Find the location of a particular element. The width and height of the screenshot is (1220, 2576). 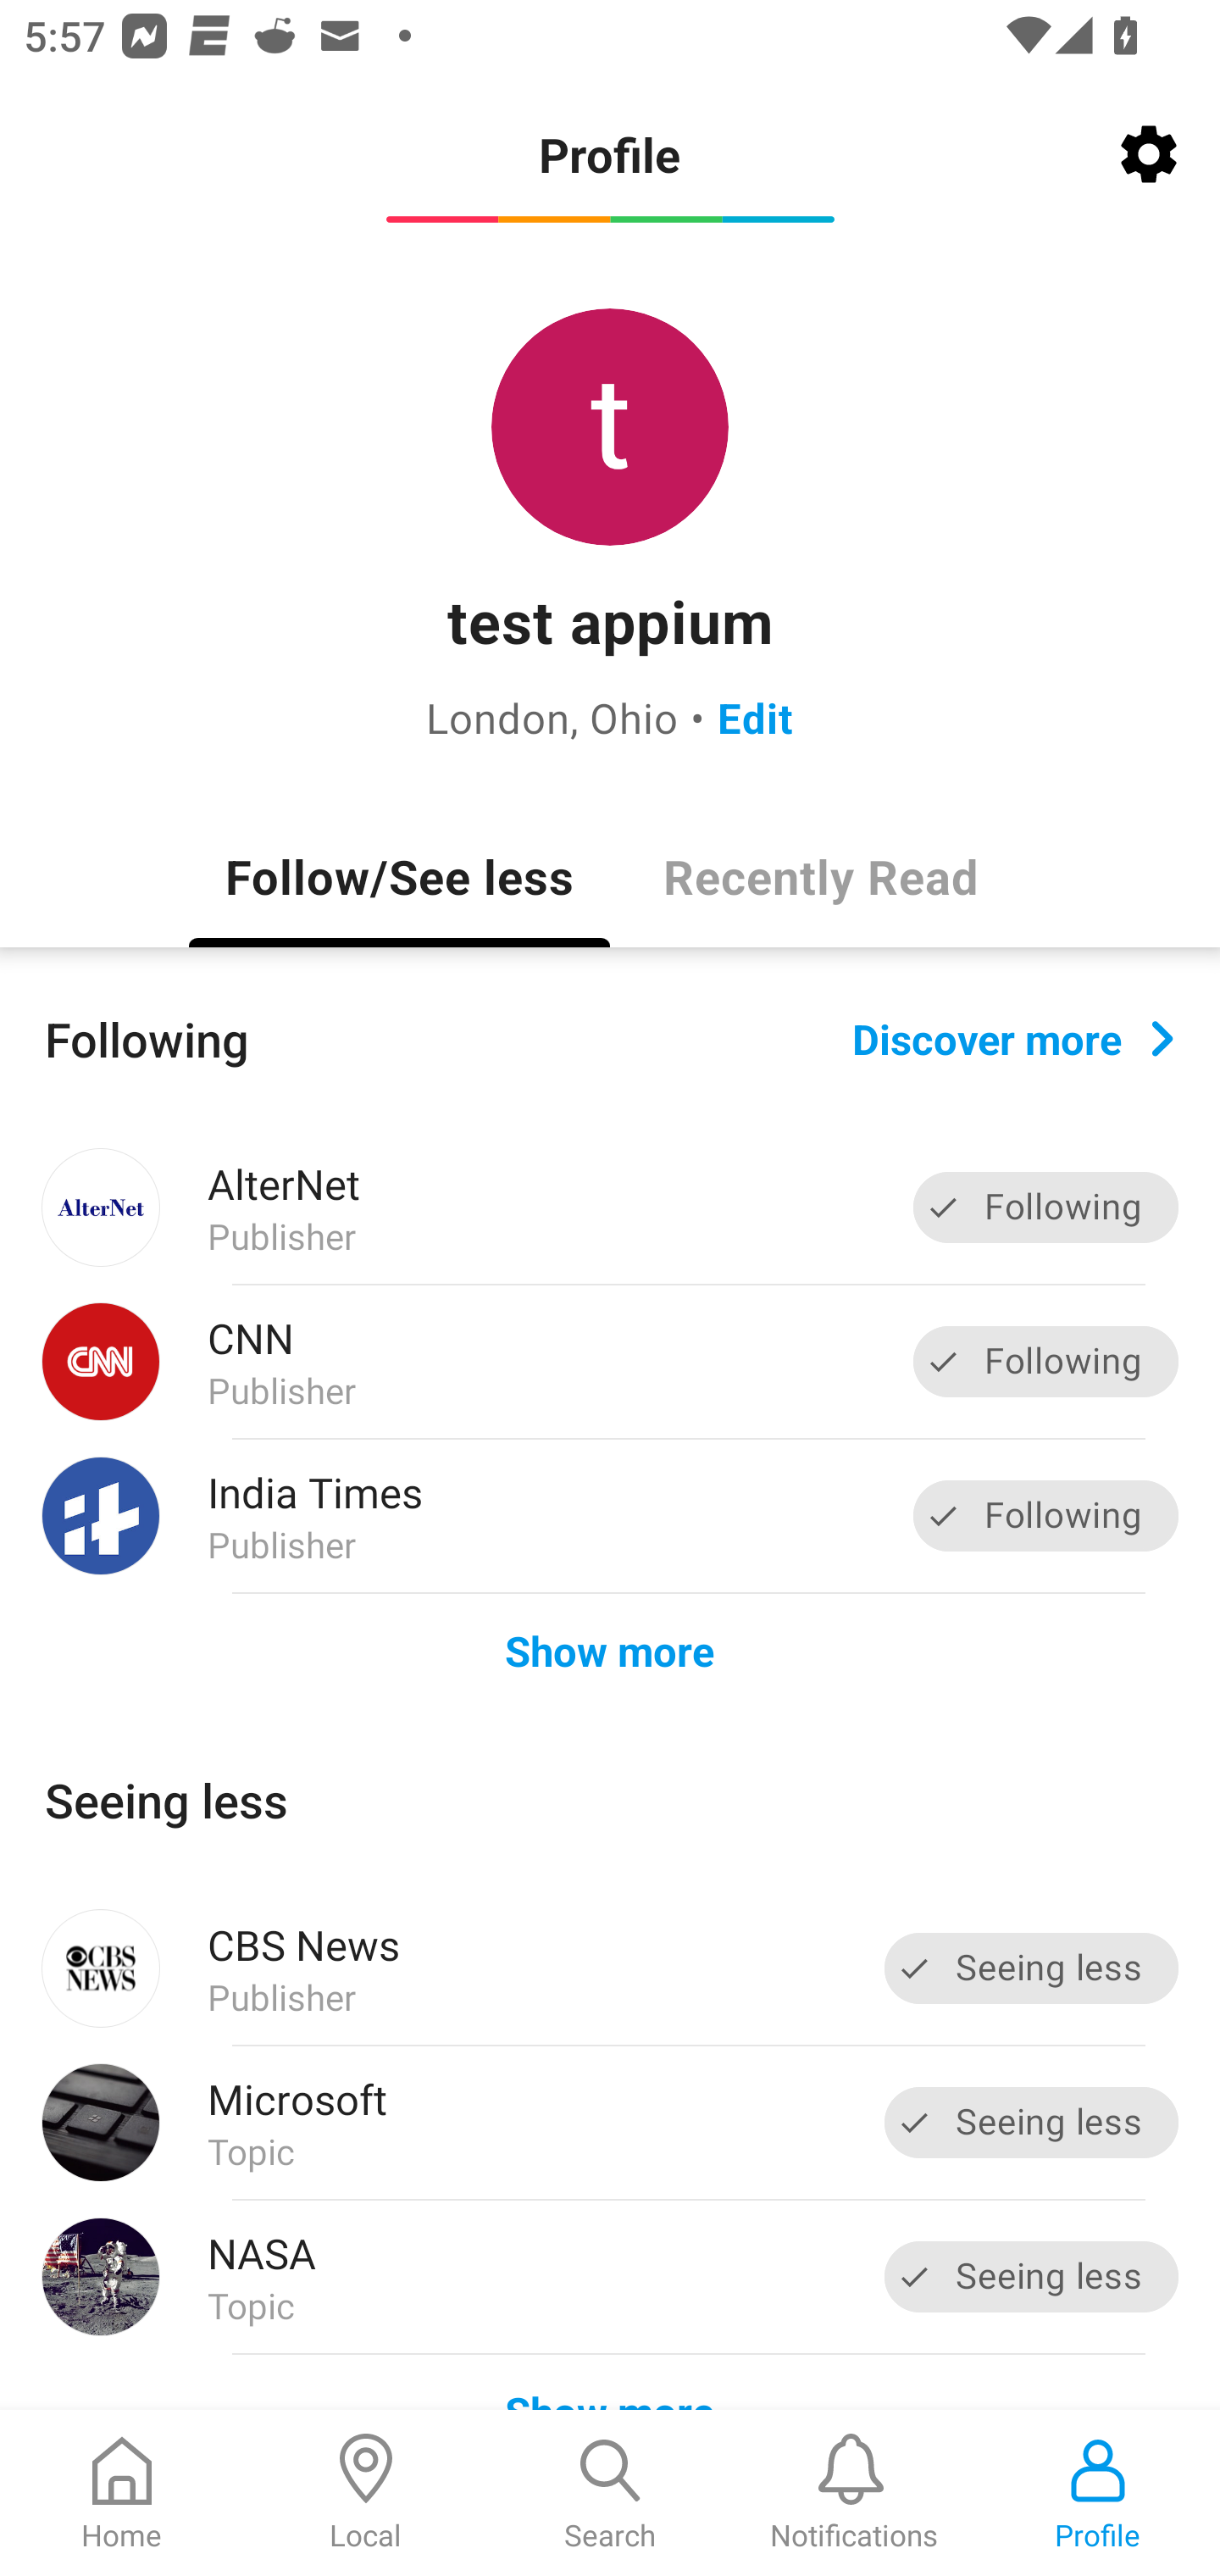

India Times Publisher Following is located at coordinates (610, 1515).